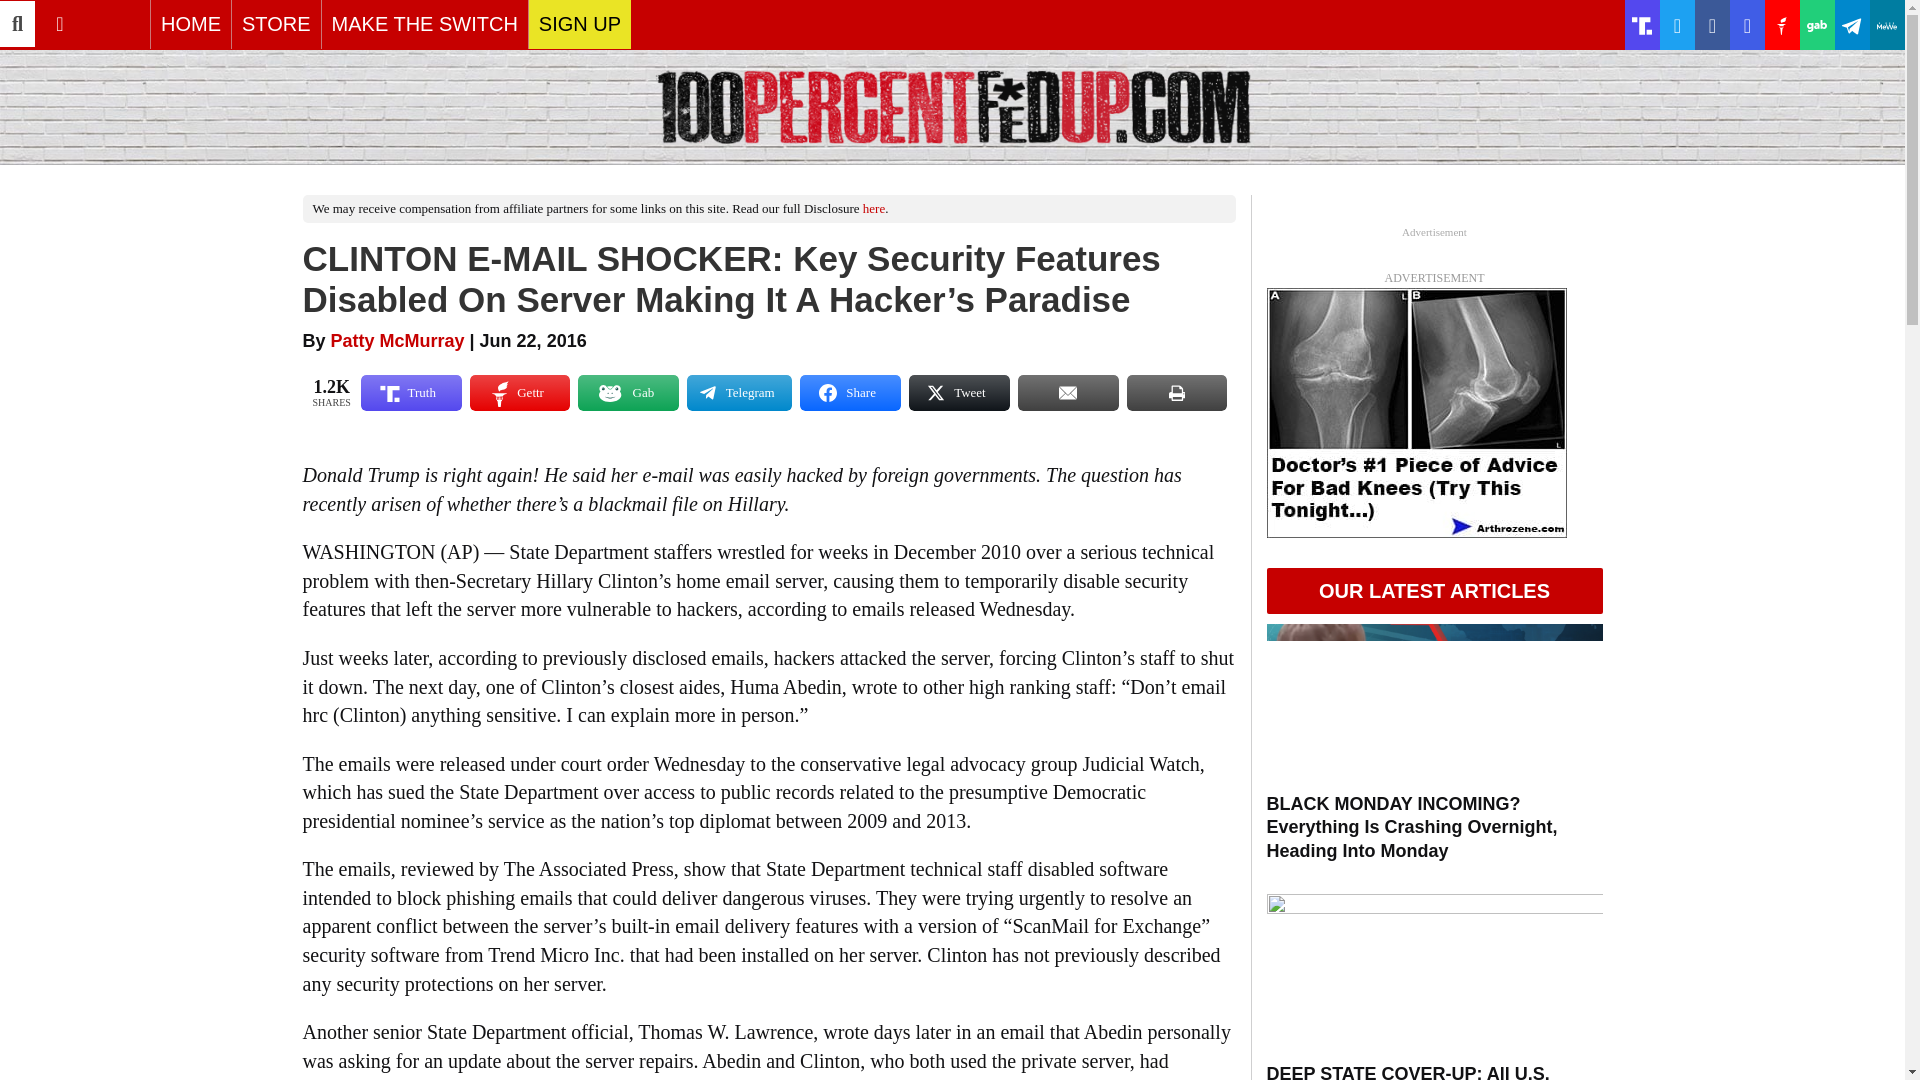 The height and width of the screenshot is (1080, 1920). Describe the element at coordinates (190, 24) in the screenshot. I see `HOME` at that location.